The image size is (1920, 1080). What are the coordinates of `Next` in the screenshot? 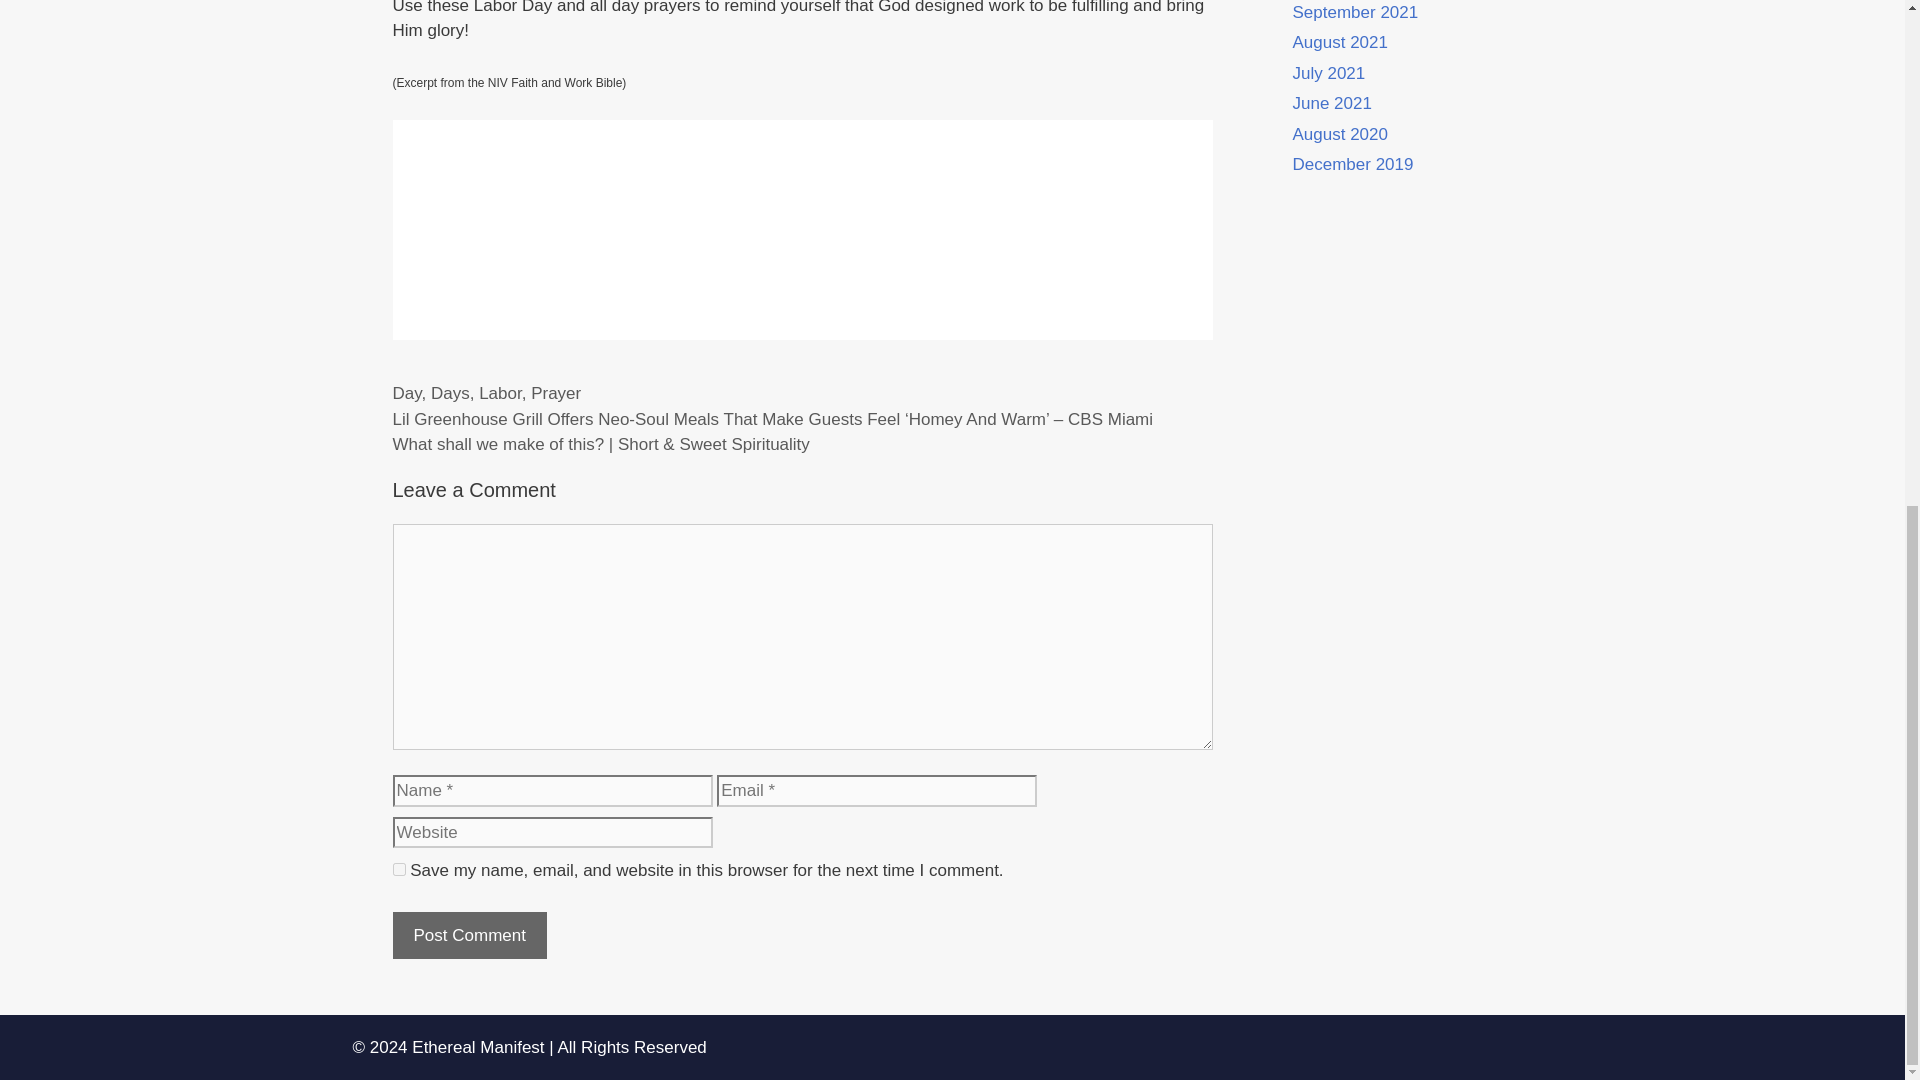 It's located at (600, 444).